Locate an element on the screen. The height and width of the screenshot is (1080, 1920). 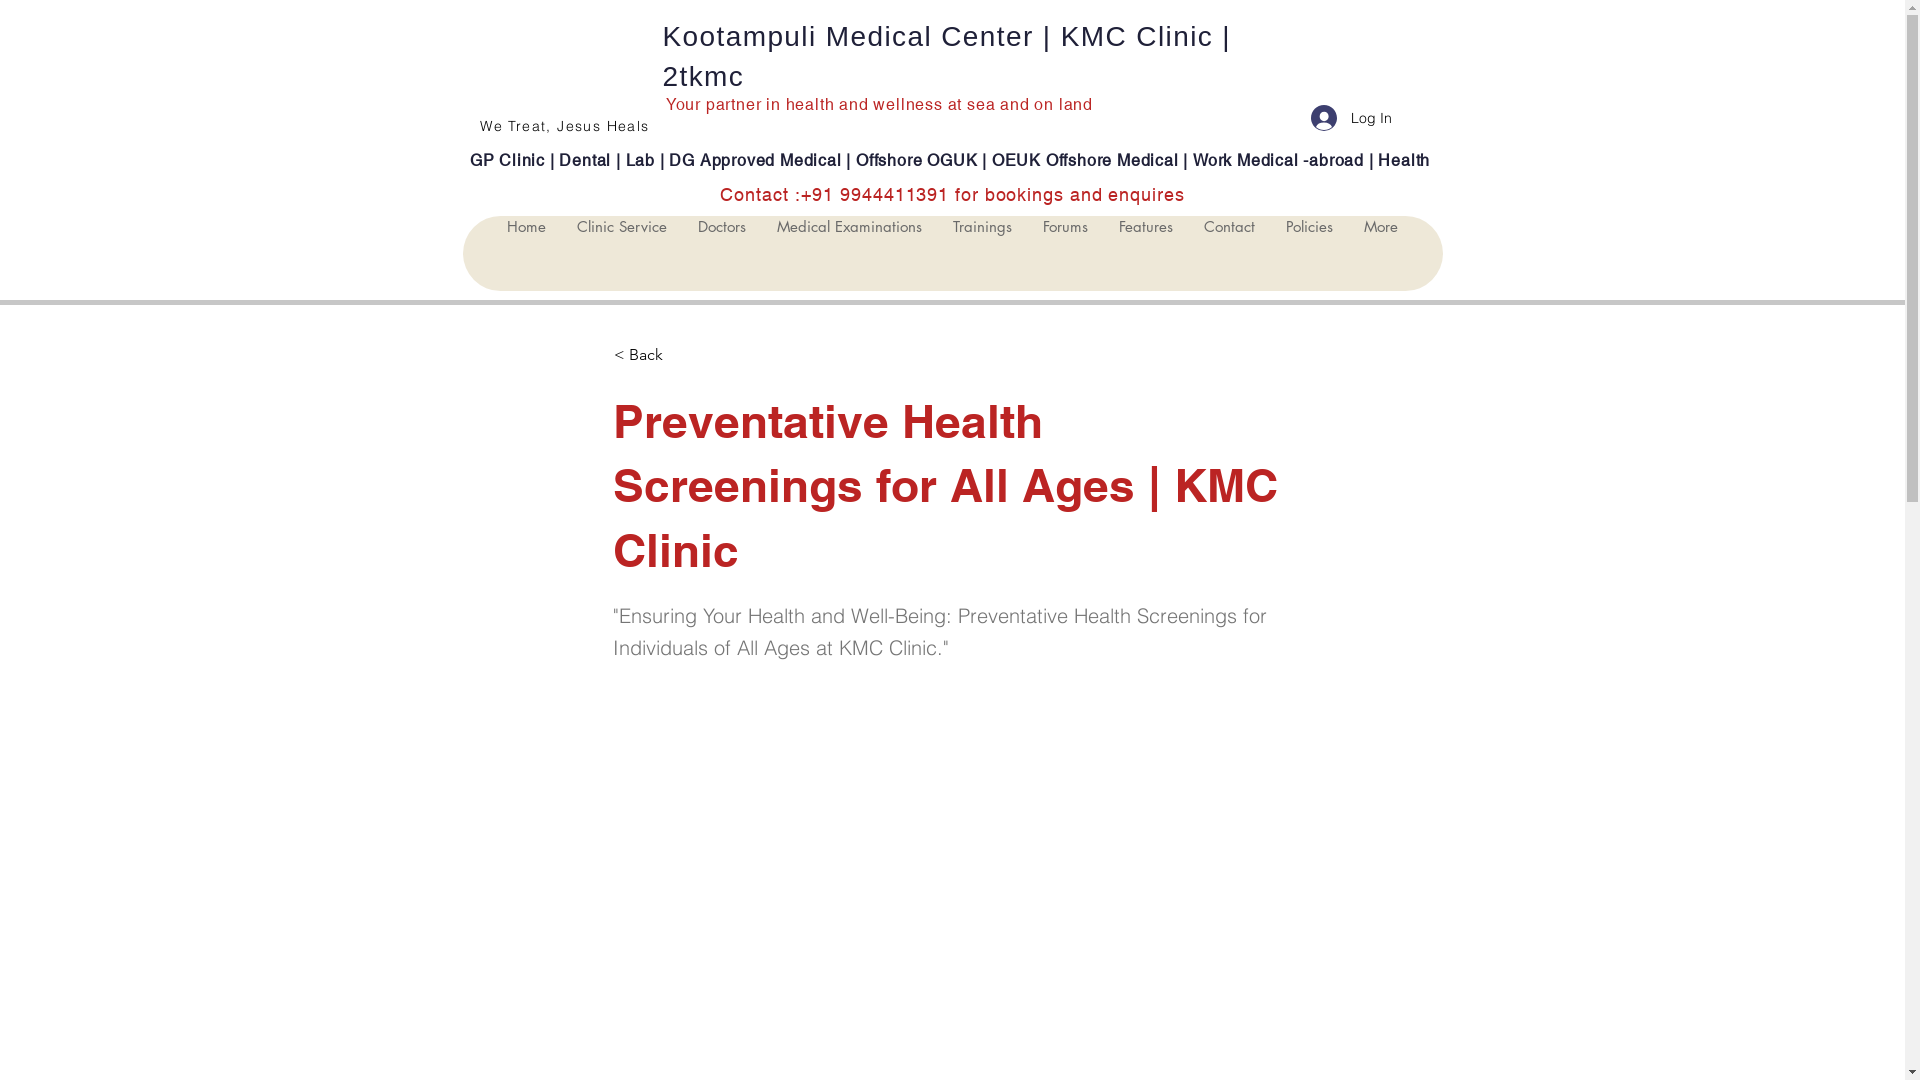
Home is located at coordinates (526, 254).